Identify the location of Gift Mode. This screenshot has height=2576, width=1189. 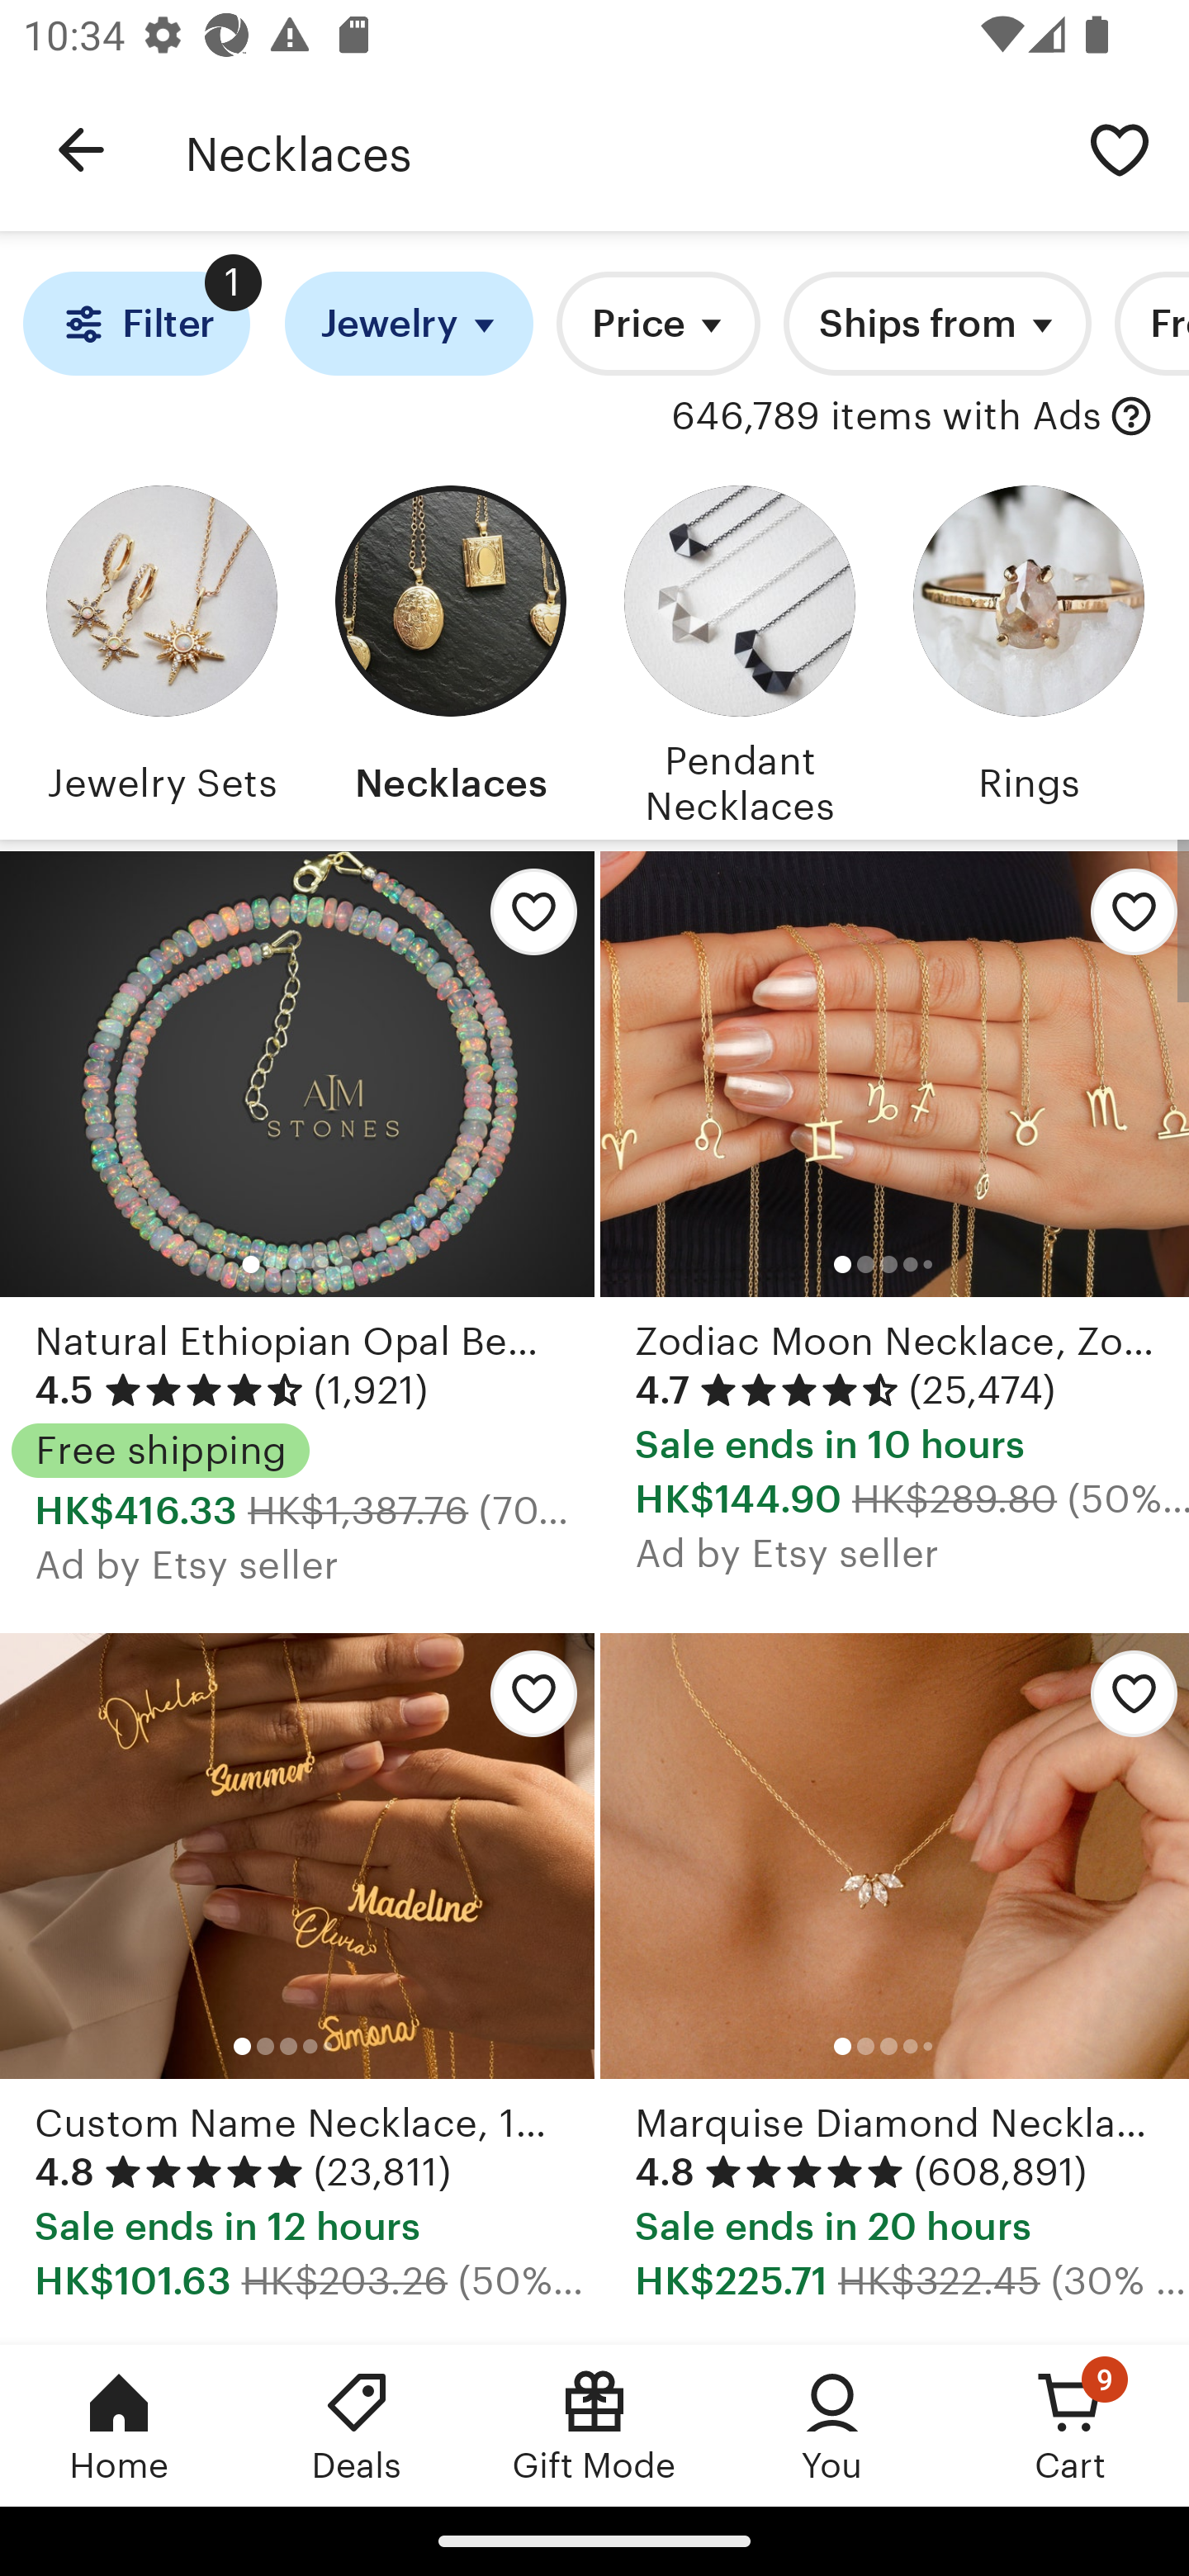
(594, 2425).